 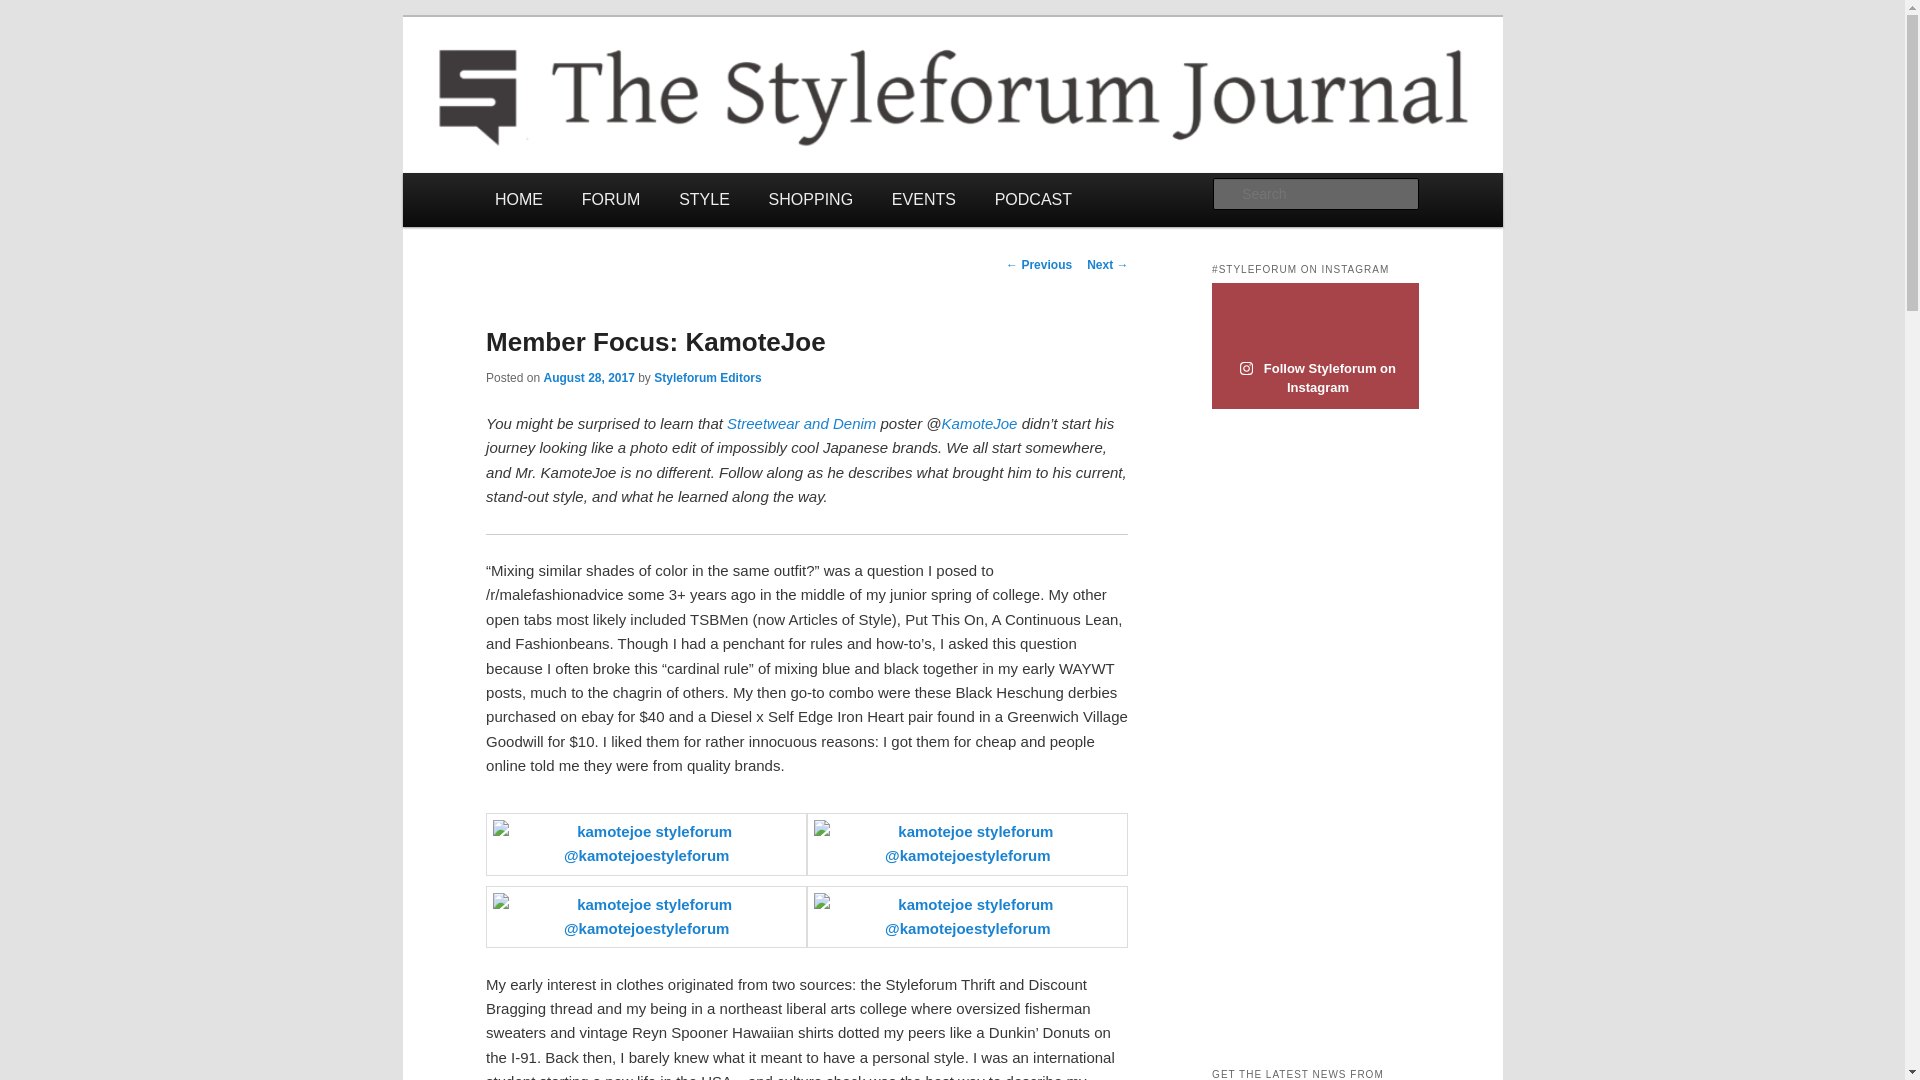 What do you see at coordinates (1032, 198) in the screenshot?
I see `PODCAST` at bounding box center [1032, 198].